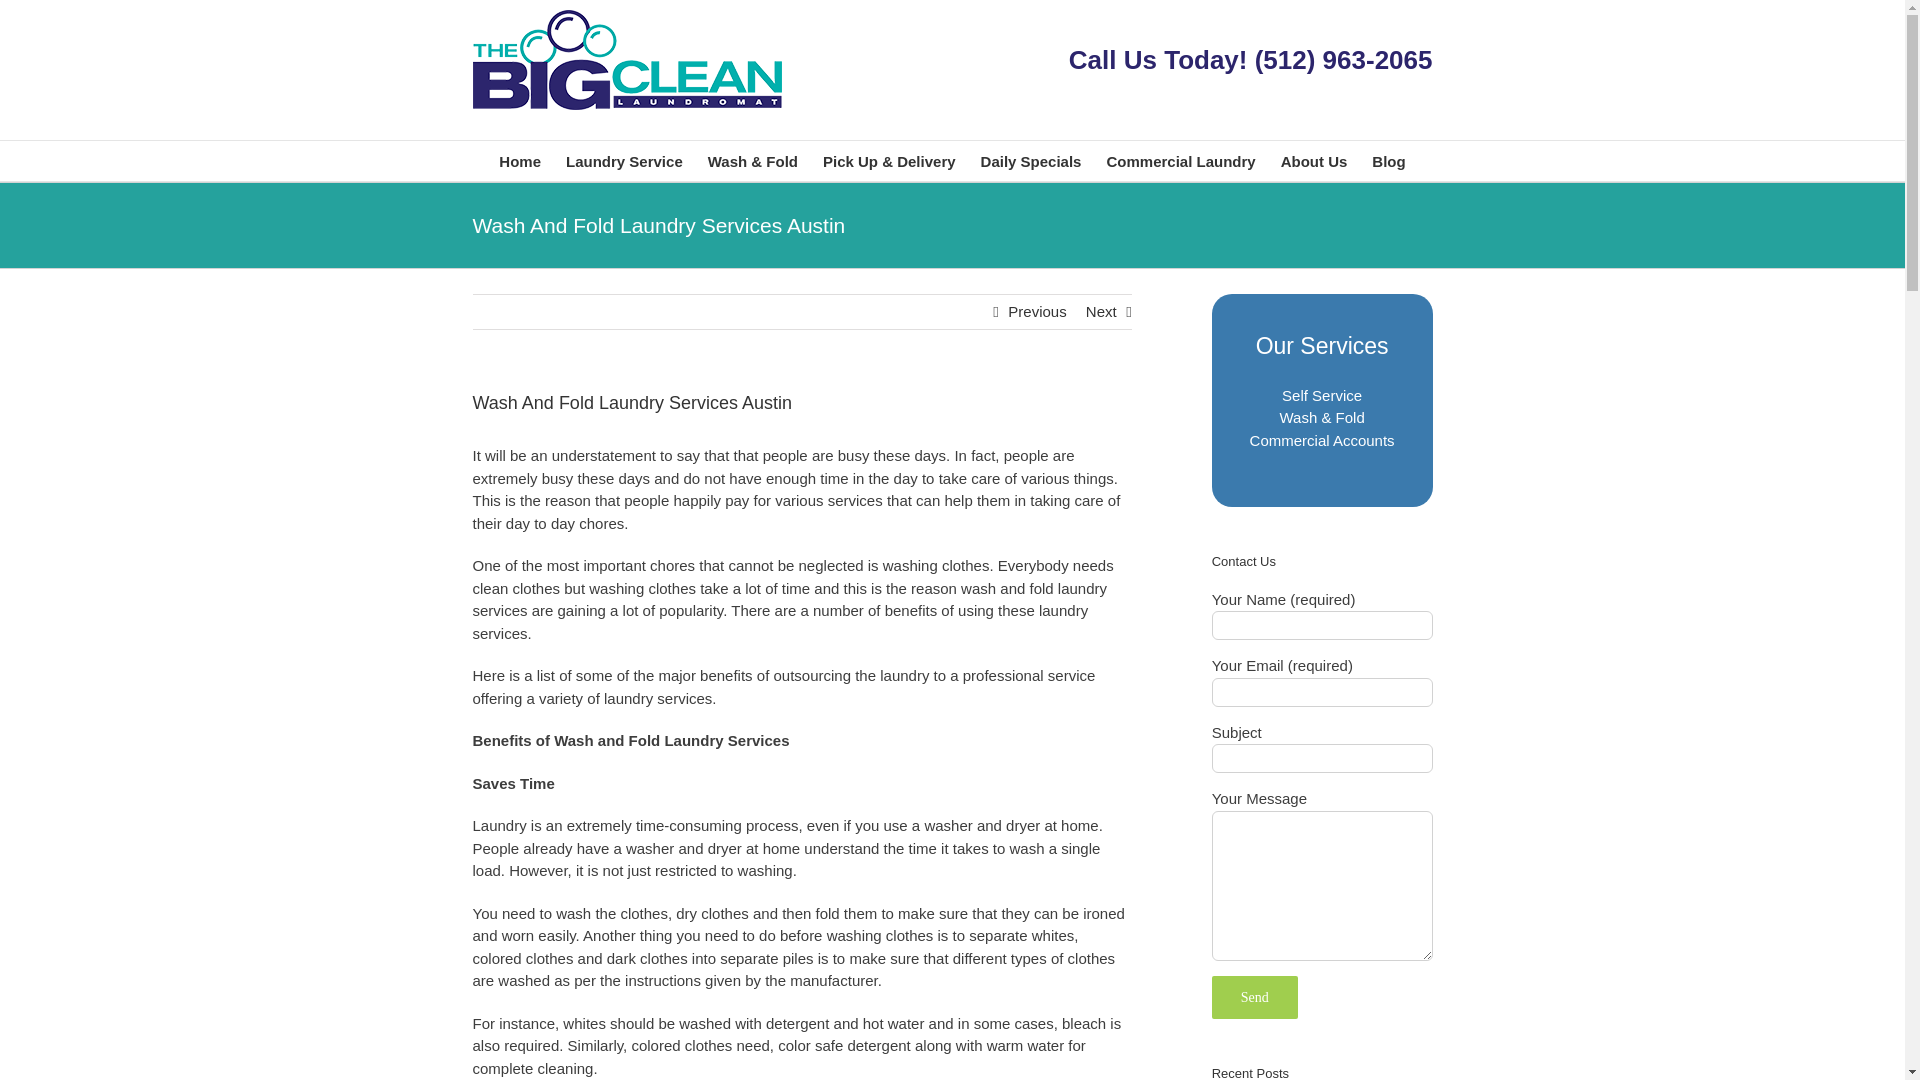 Image resolution: width=1920 pixels, height=1080 pixels. Describe the element at coordinates (1036, 312) in the screenshot. I see `Previous` at that location.